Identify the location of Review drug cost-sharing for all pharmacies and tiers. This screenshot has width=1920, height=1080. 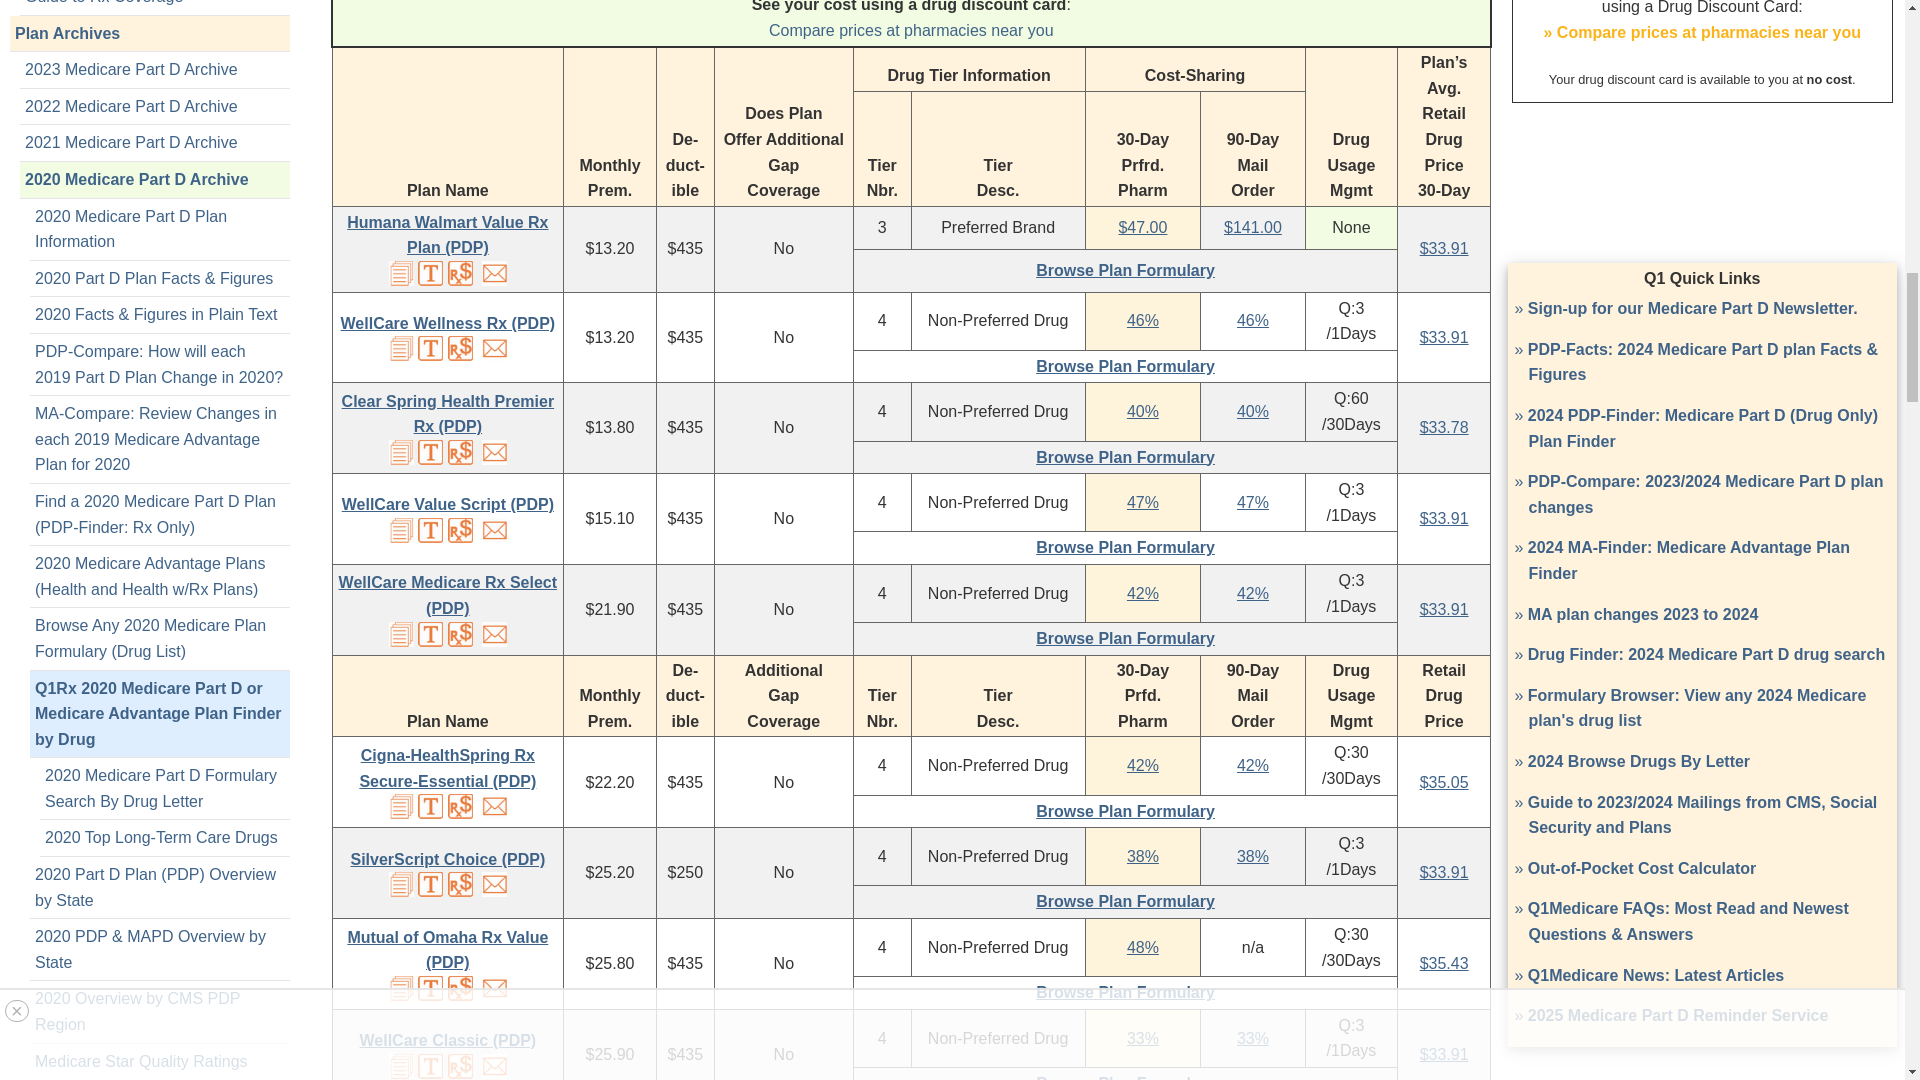
(460, 274).